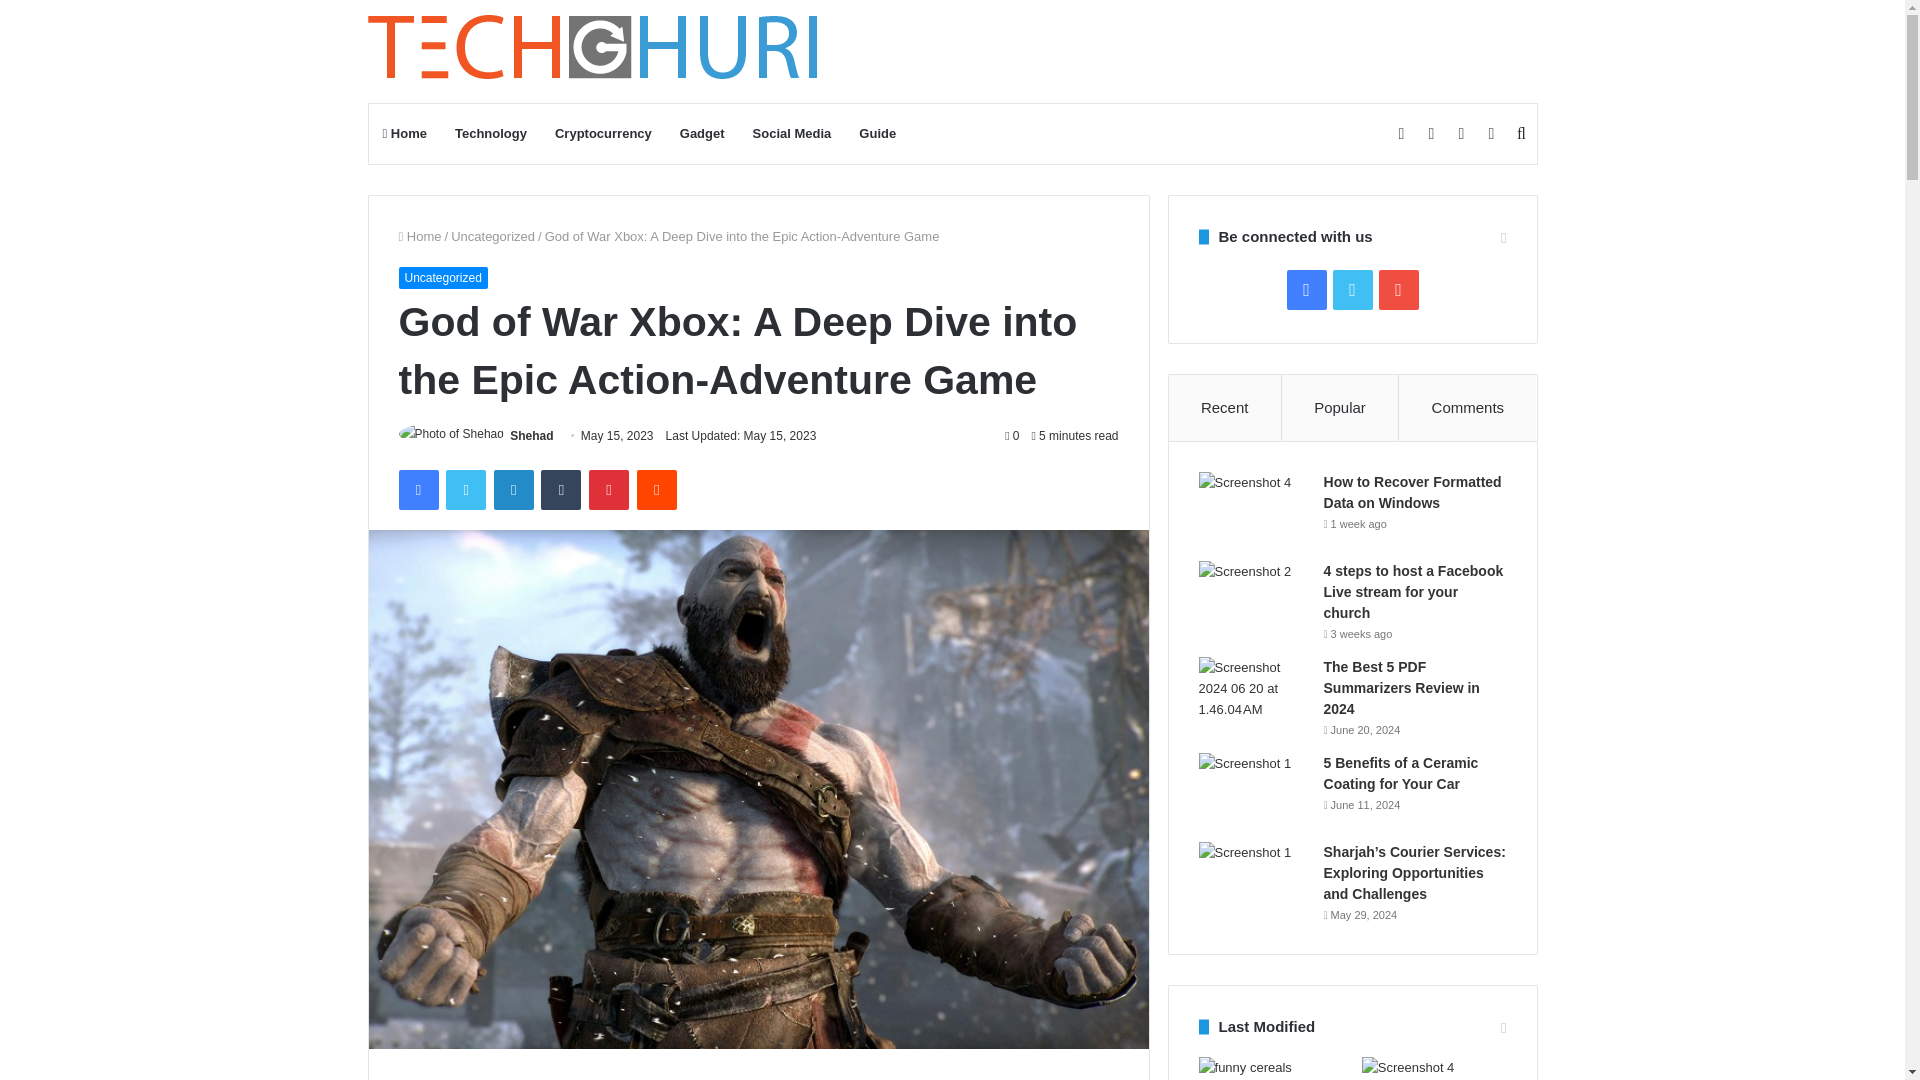  I want to click on LinkedIn, so click(513, 489).